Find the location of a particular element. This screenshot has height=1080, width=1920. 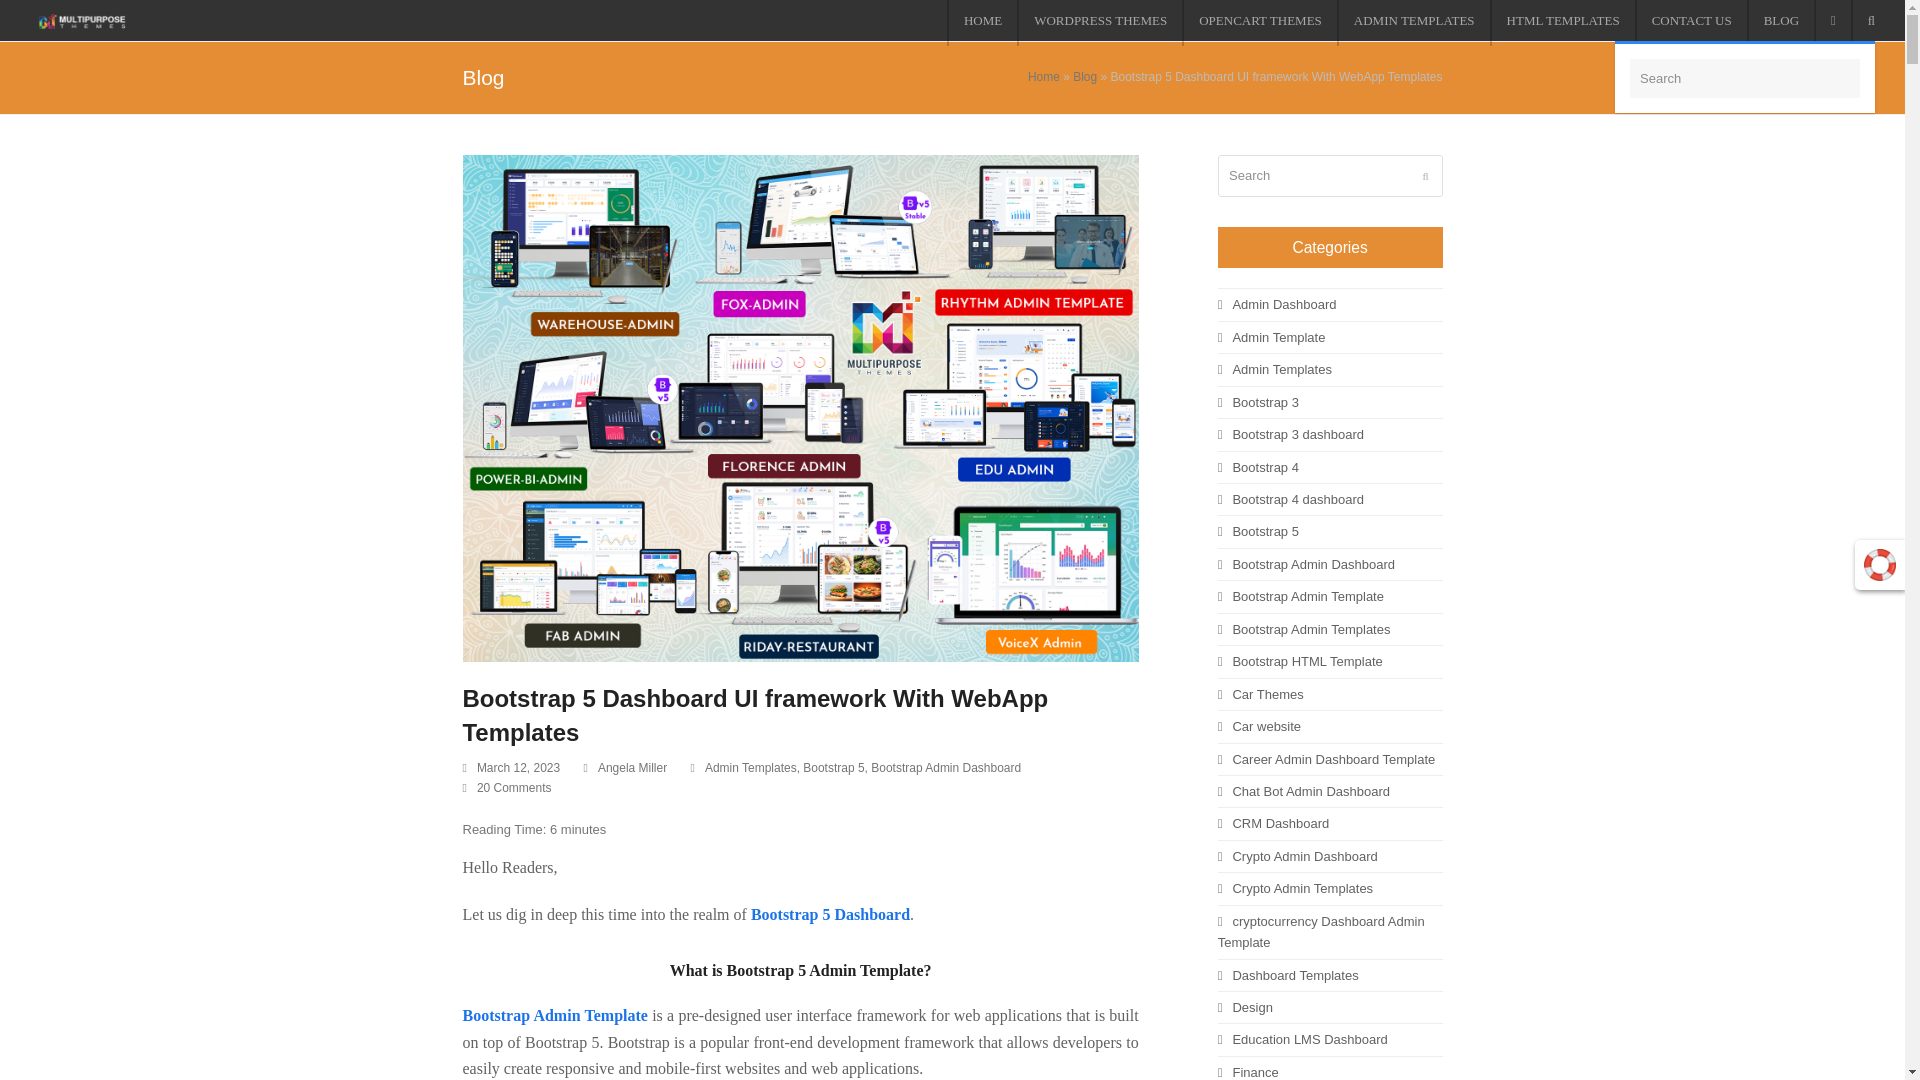

OPENCART THEMES is located at coordinates (1259, 23).